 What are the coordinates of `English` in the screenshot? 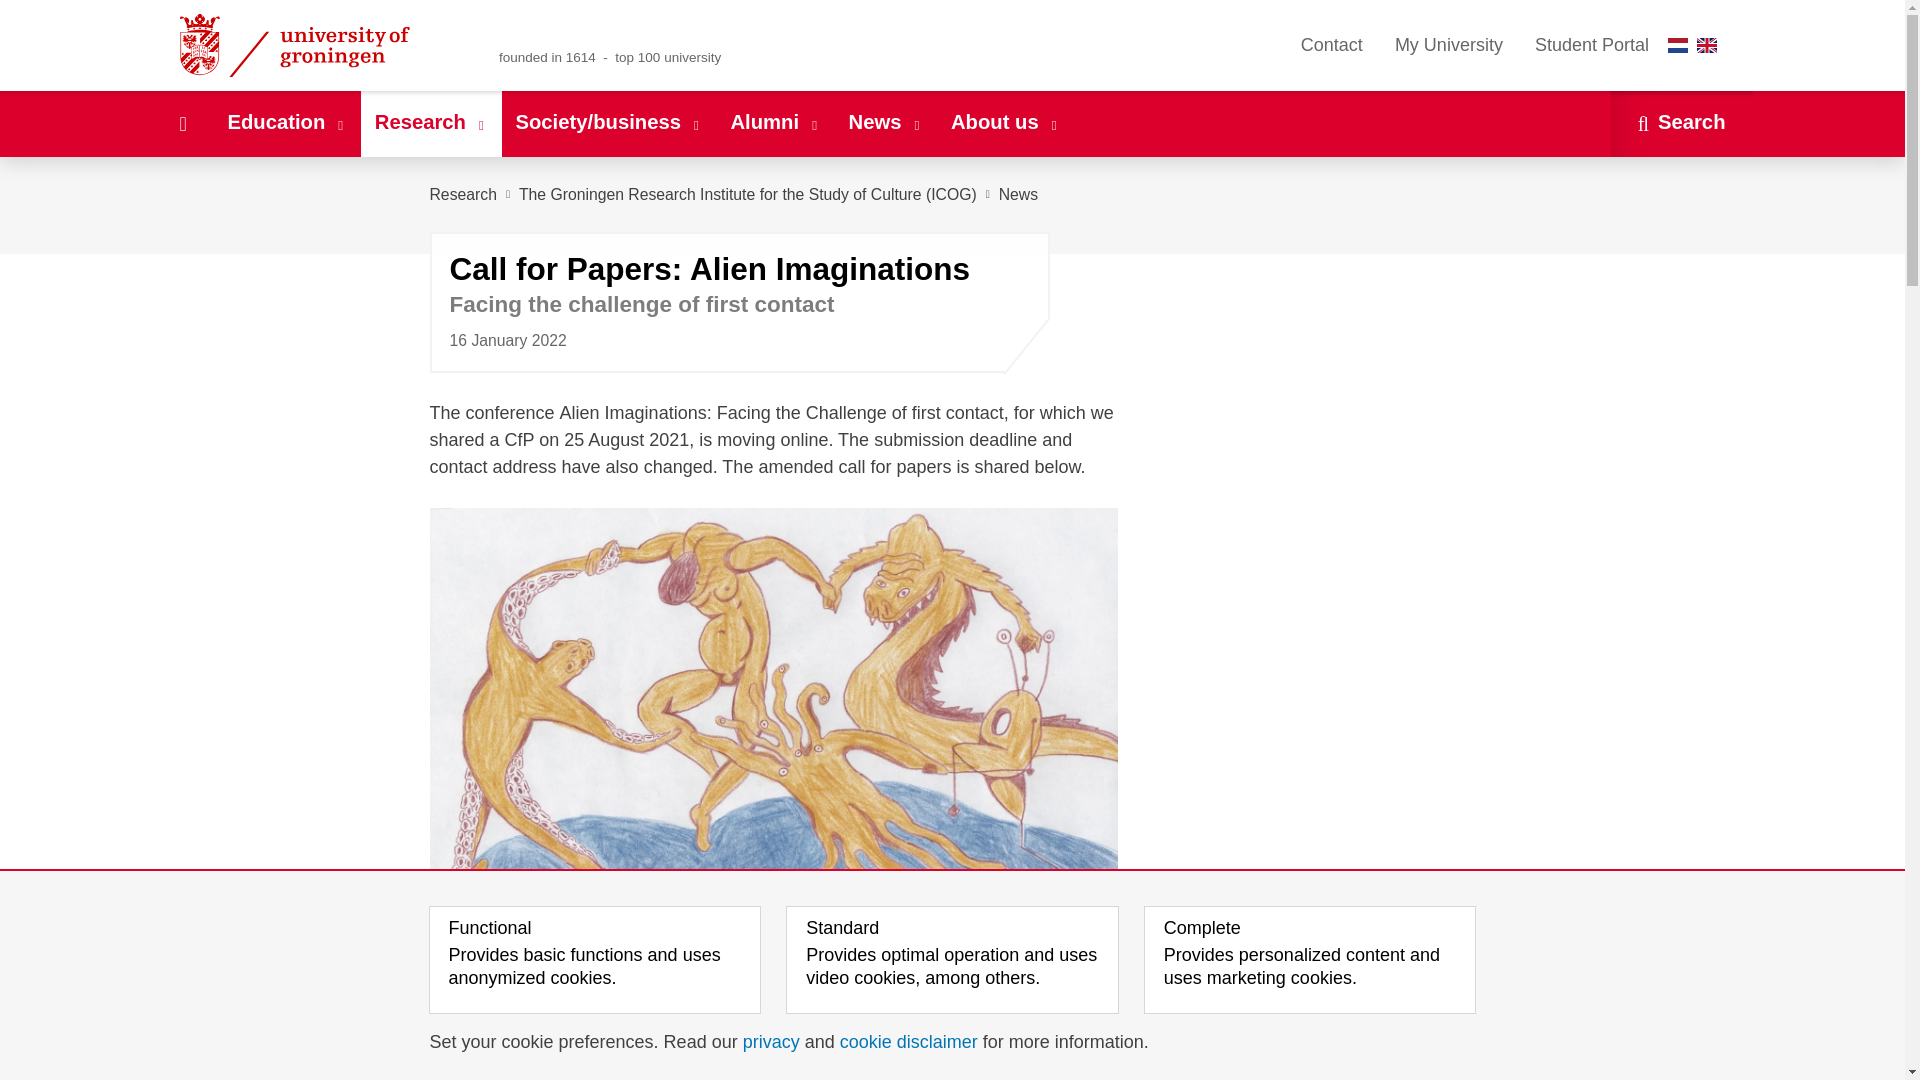 It's located at (1706, 44).